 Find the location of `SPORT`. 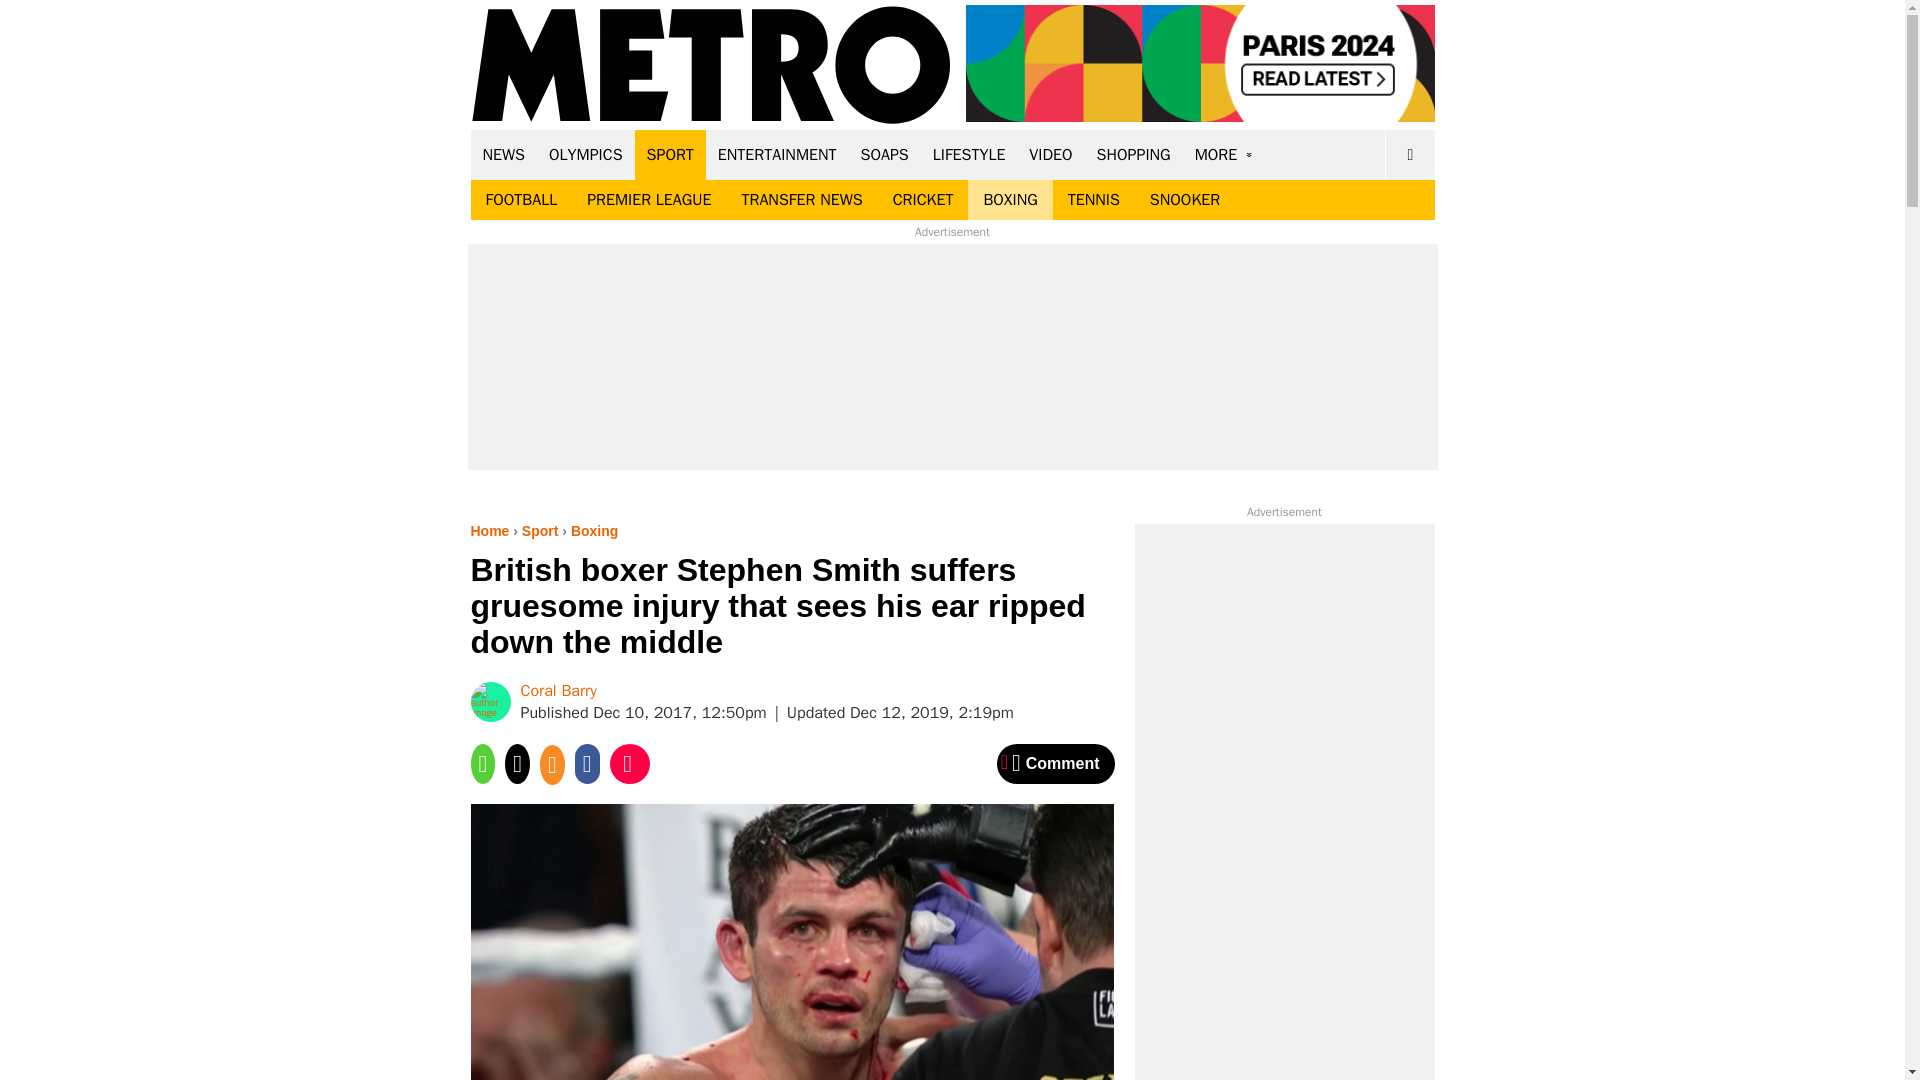

SPORT is located at coordinates (670, 154).